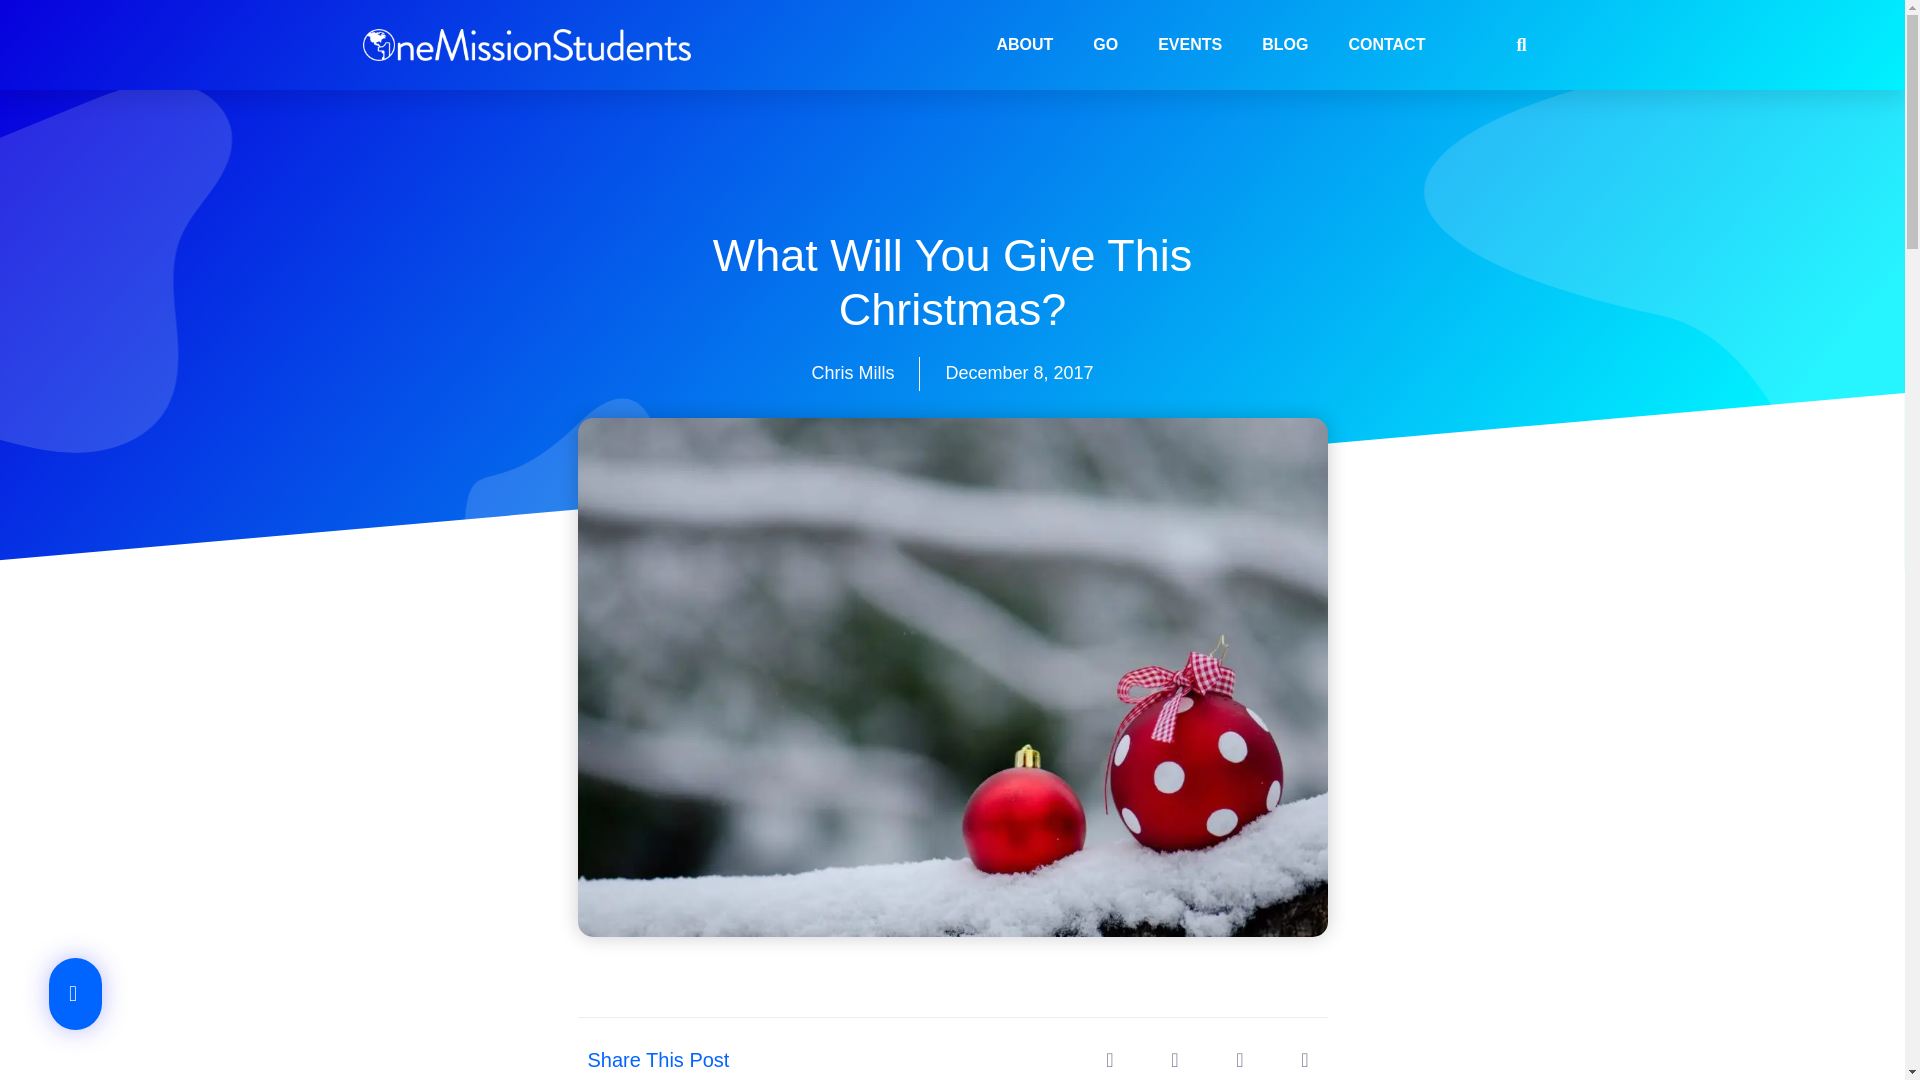  Describe the element at coordinates (1018, 373) in the screenshot. I see `December 8, 2017` at that location.